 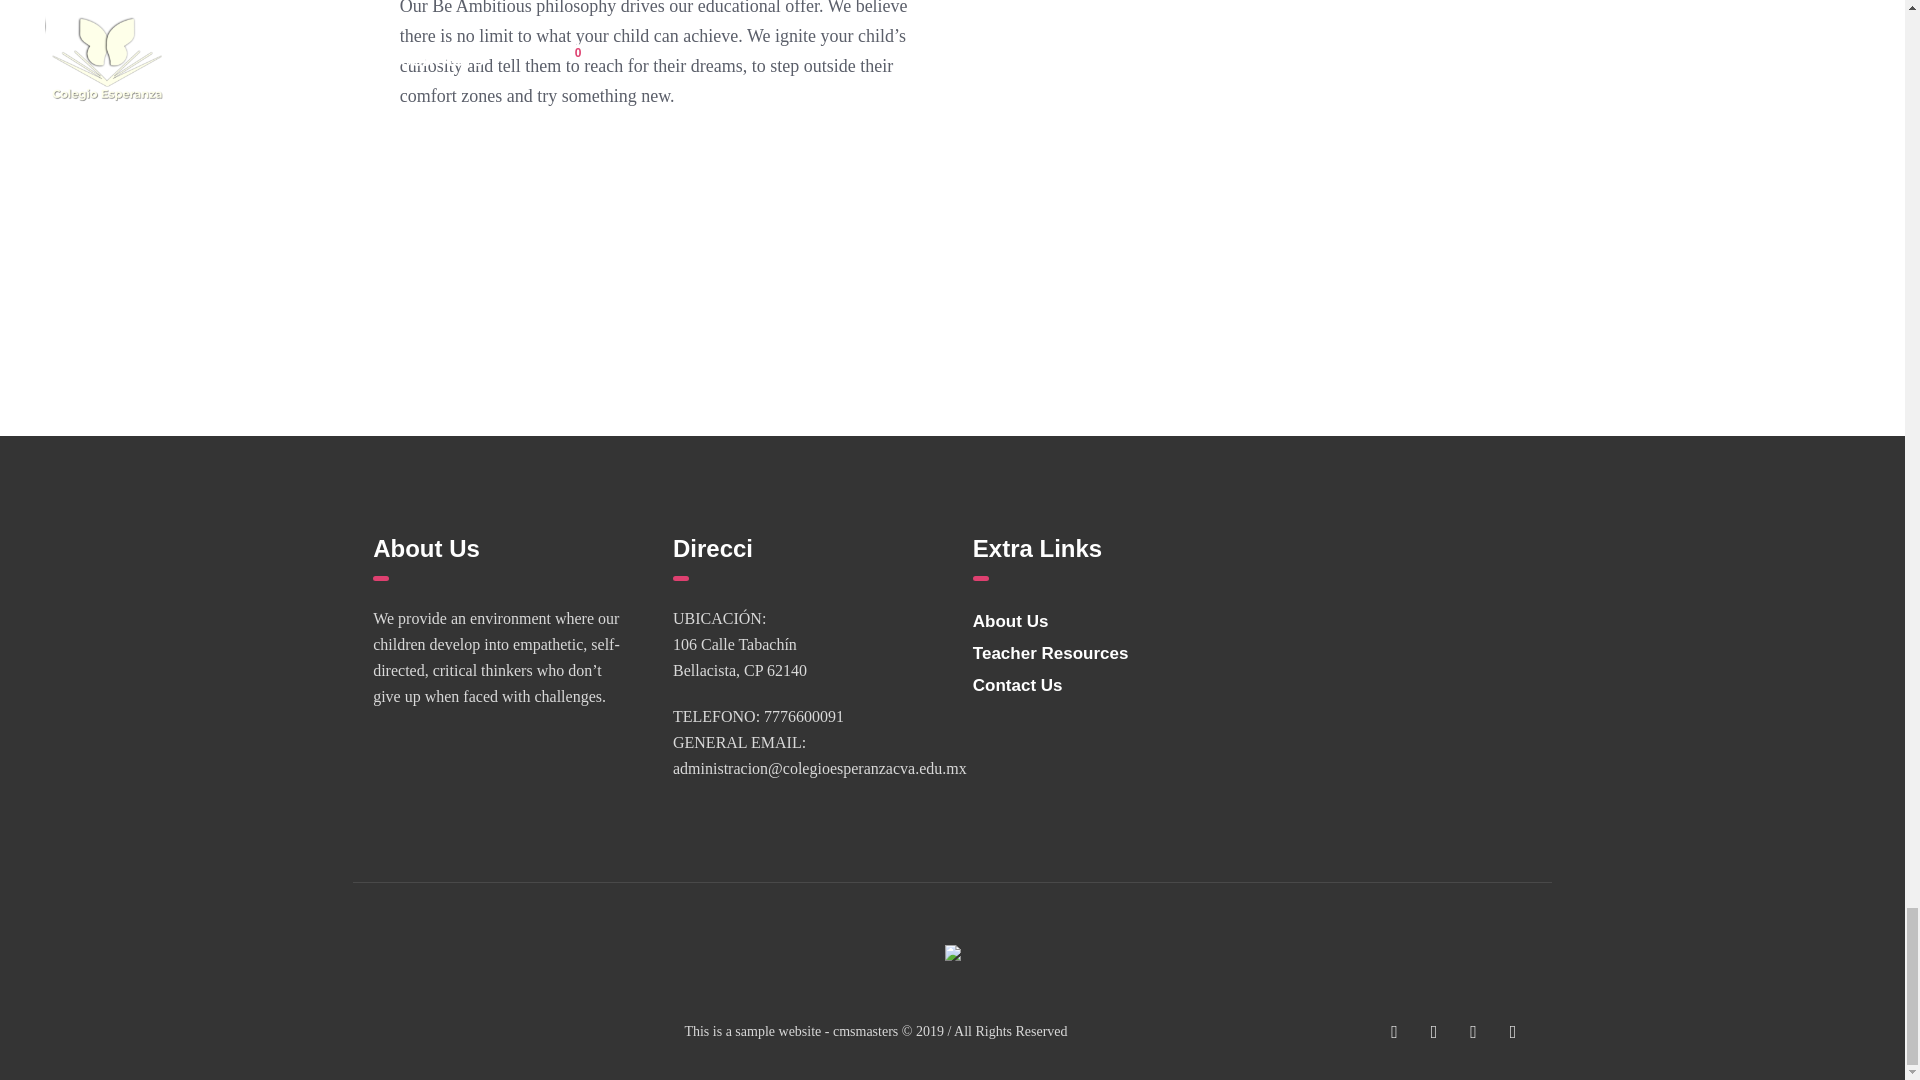 What do you see at coordinates (1394, 1032) in the screenshot?
I see `Facebook` at bounding box center [1394, 1032].